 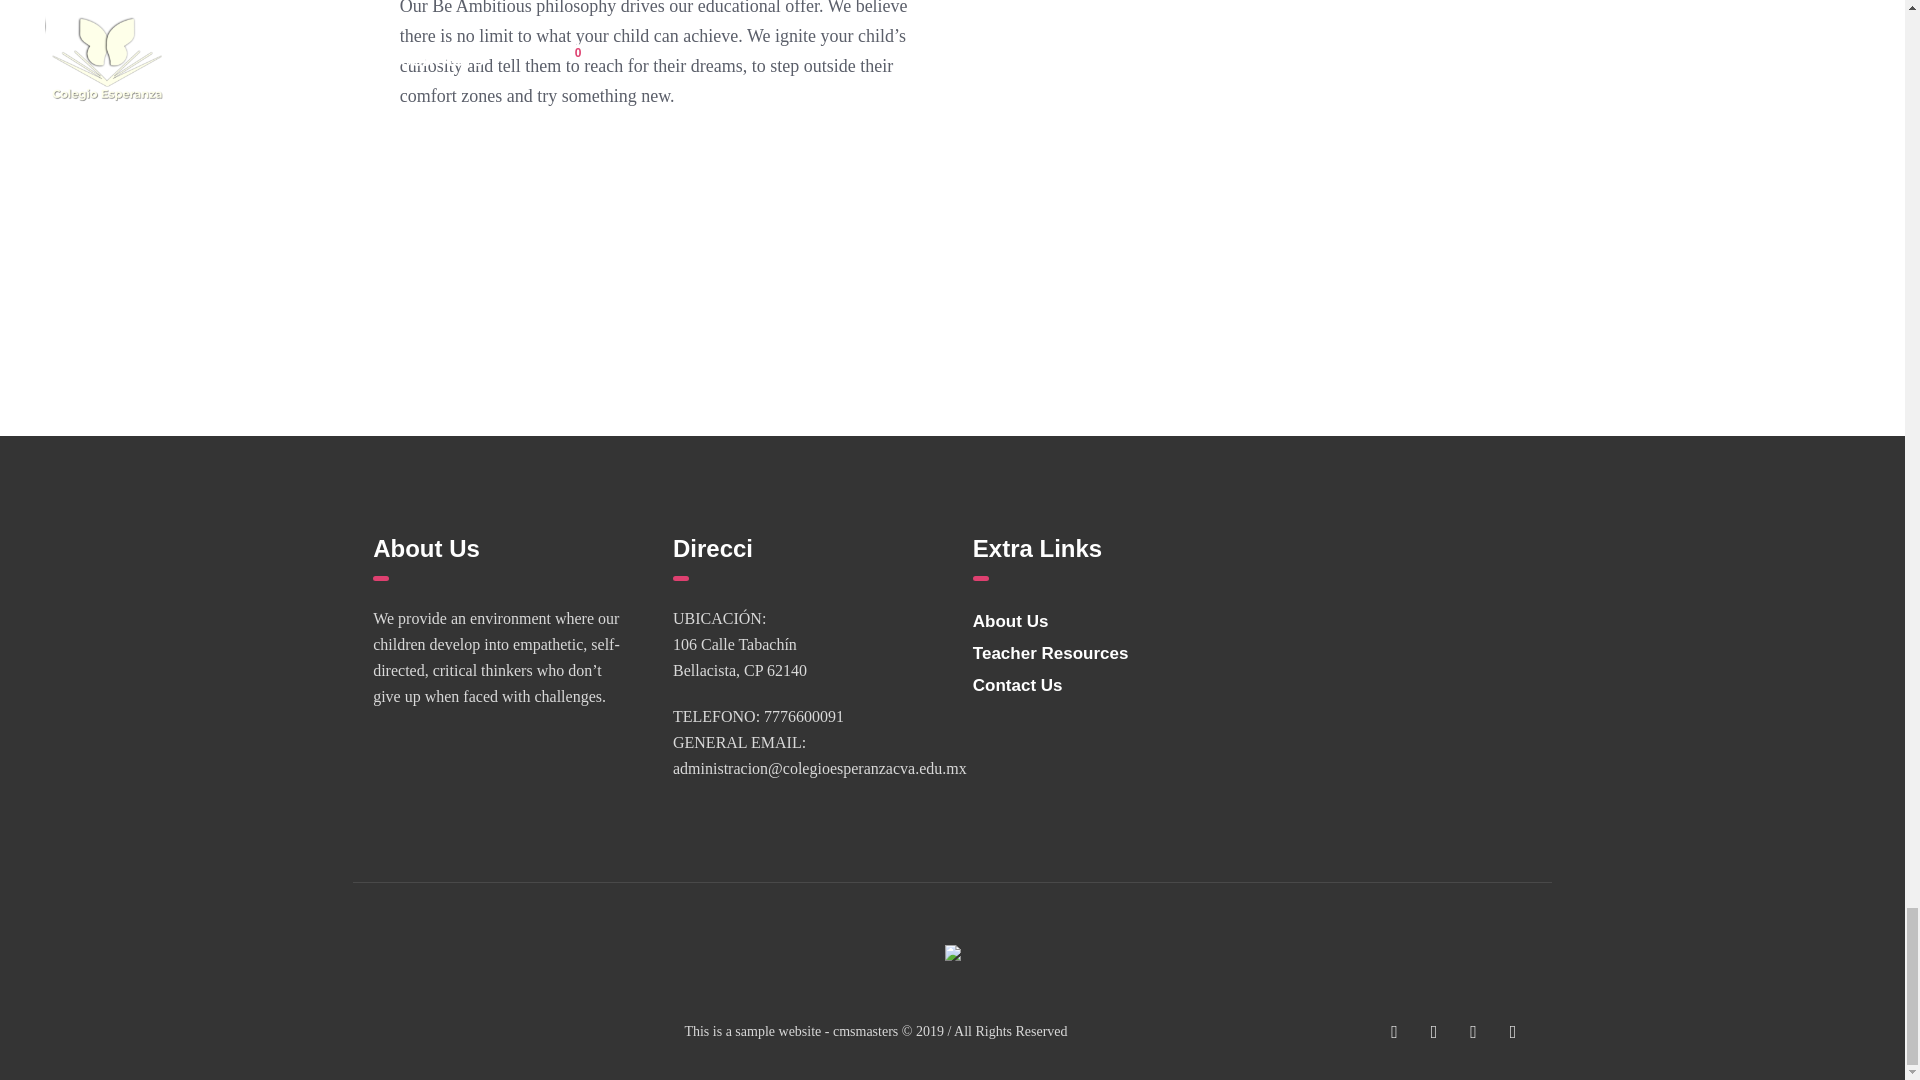 What do you see at coordinates (1394, 1032) in the screenshot?
I see `Facebook` at bounding box center [1394, 1032].